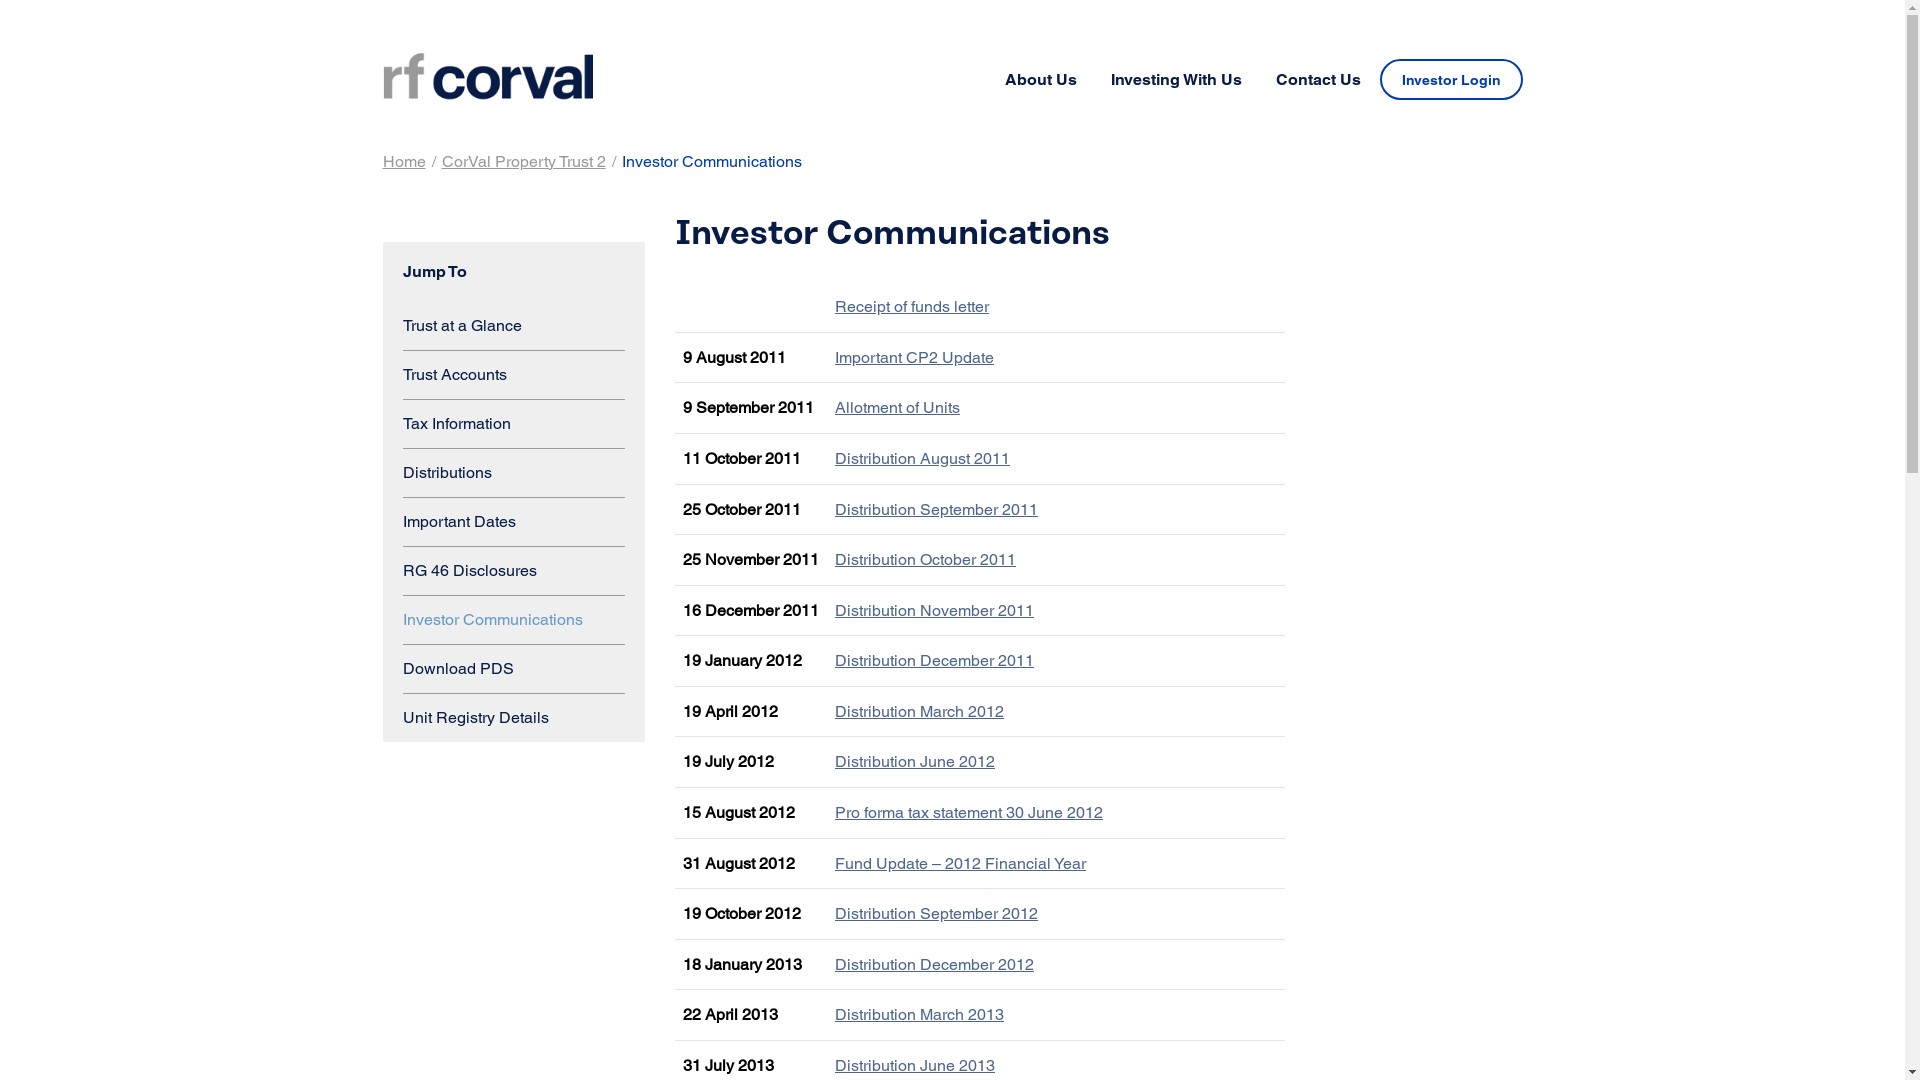 The height and width of the screenshot is (1080, 1920). Describe the element at coordinates (898, 408) in the screenshot. I see `Allotment of Units` at that location.